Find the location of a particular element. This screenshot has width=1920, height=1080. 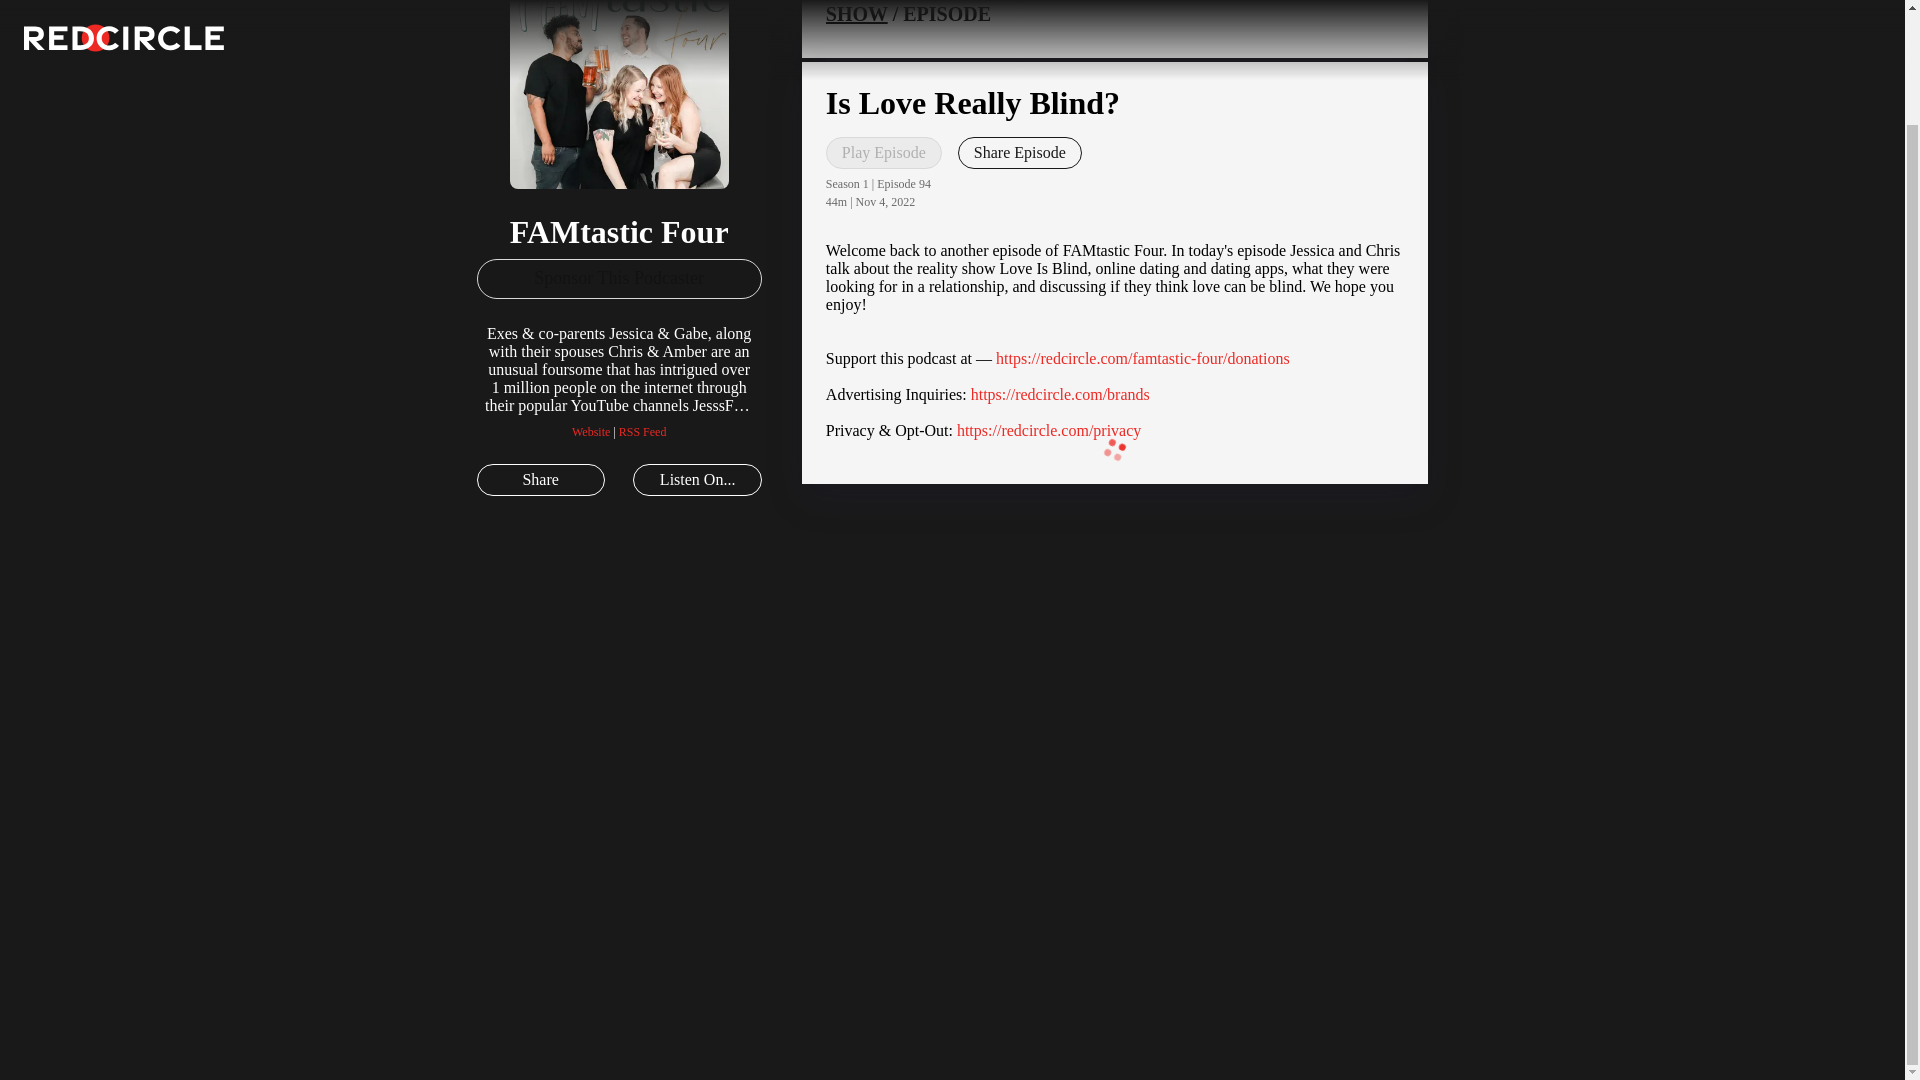

Share is located at coordinates (540, 480).